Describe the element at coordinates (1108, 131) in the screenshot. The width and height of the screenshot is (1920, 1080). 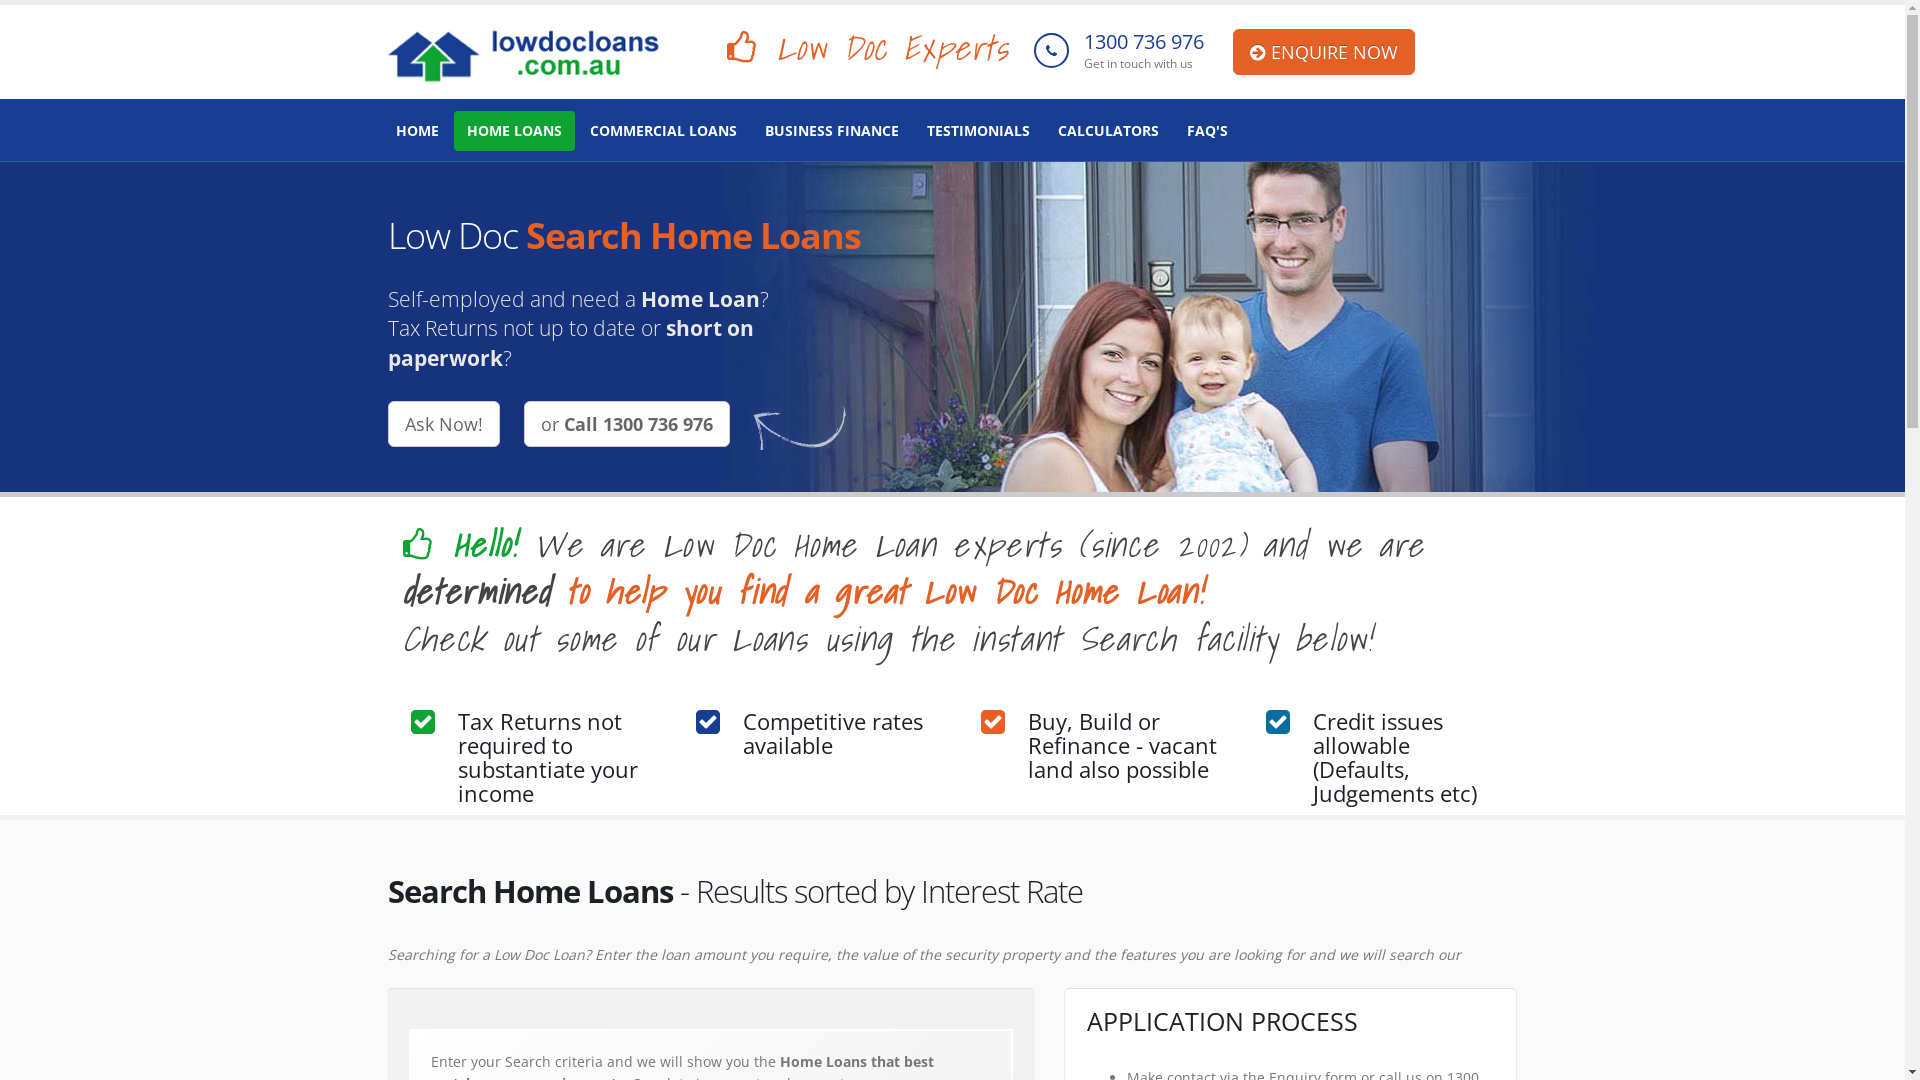
I see `CALCULATORS` at that location.